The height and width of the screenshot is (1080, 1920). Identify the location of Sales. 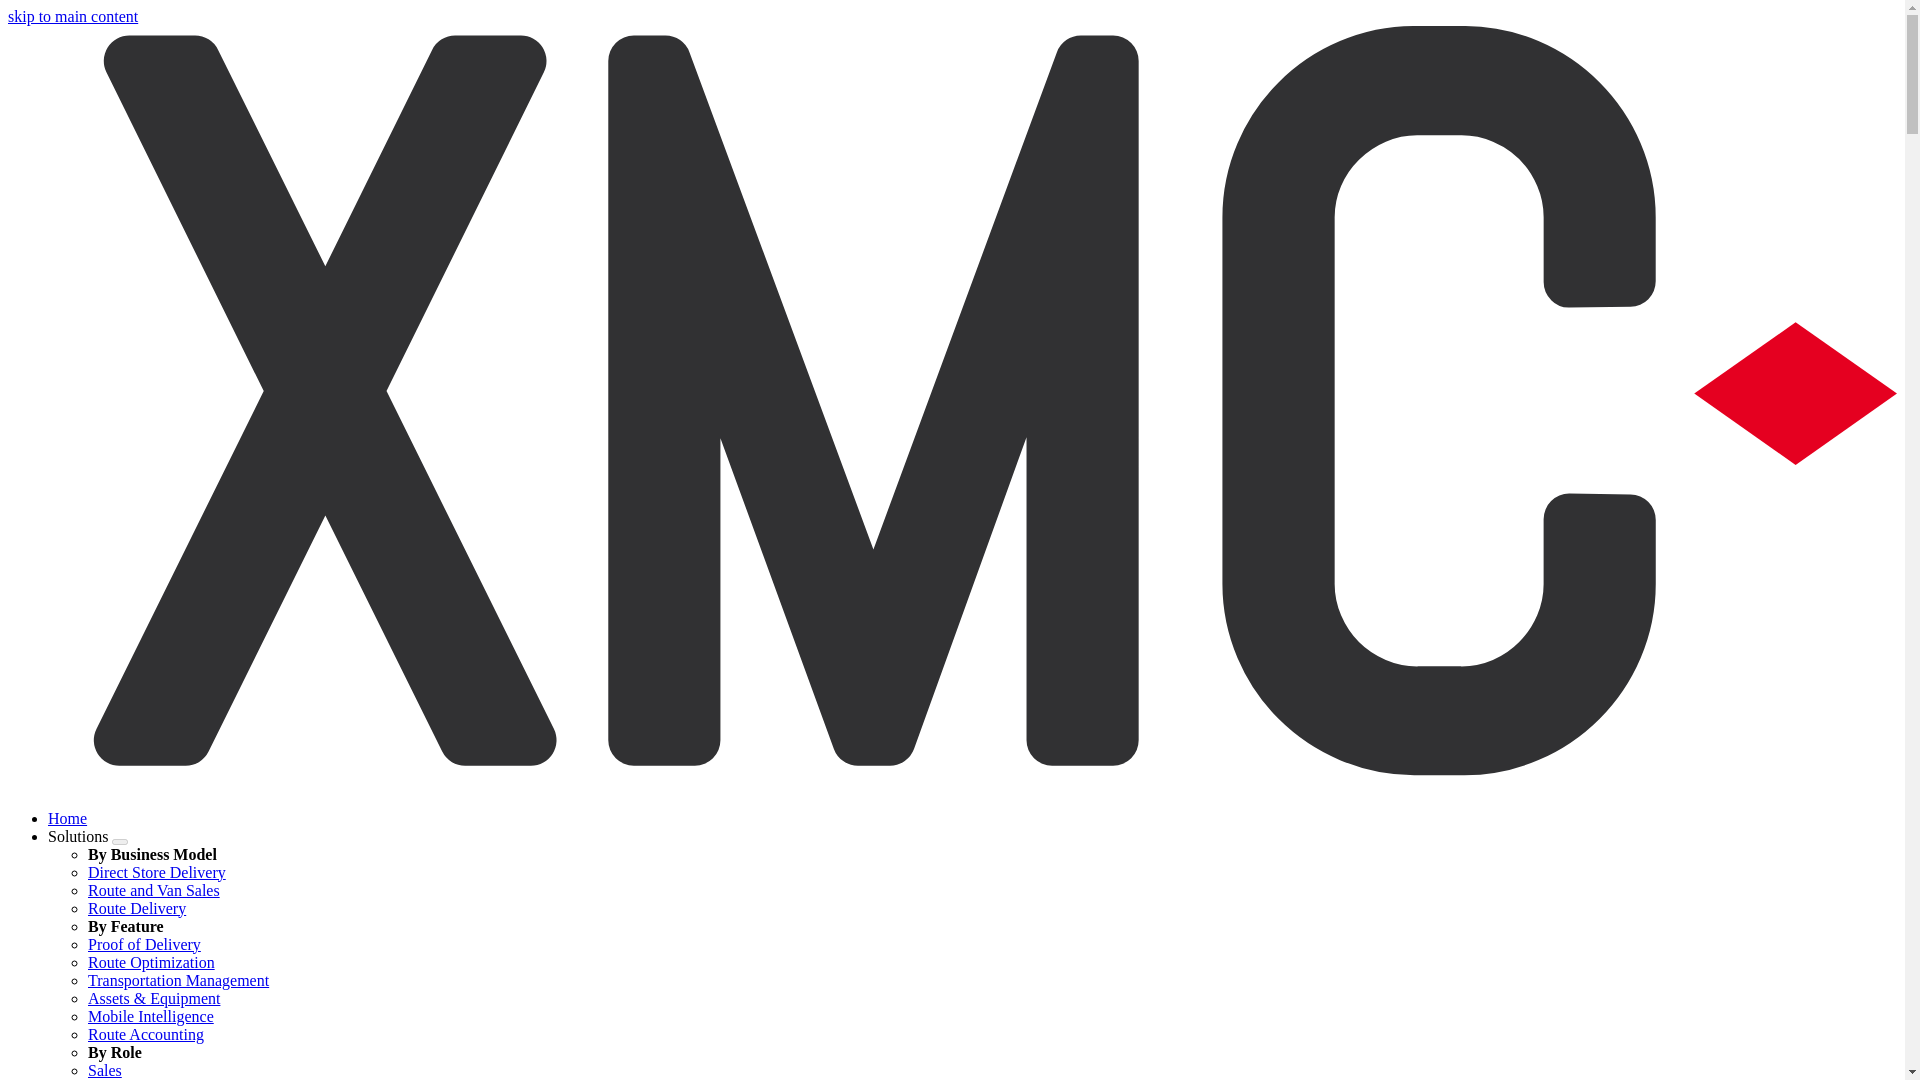
(105, 1070).